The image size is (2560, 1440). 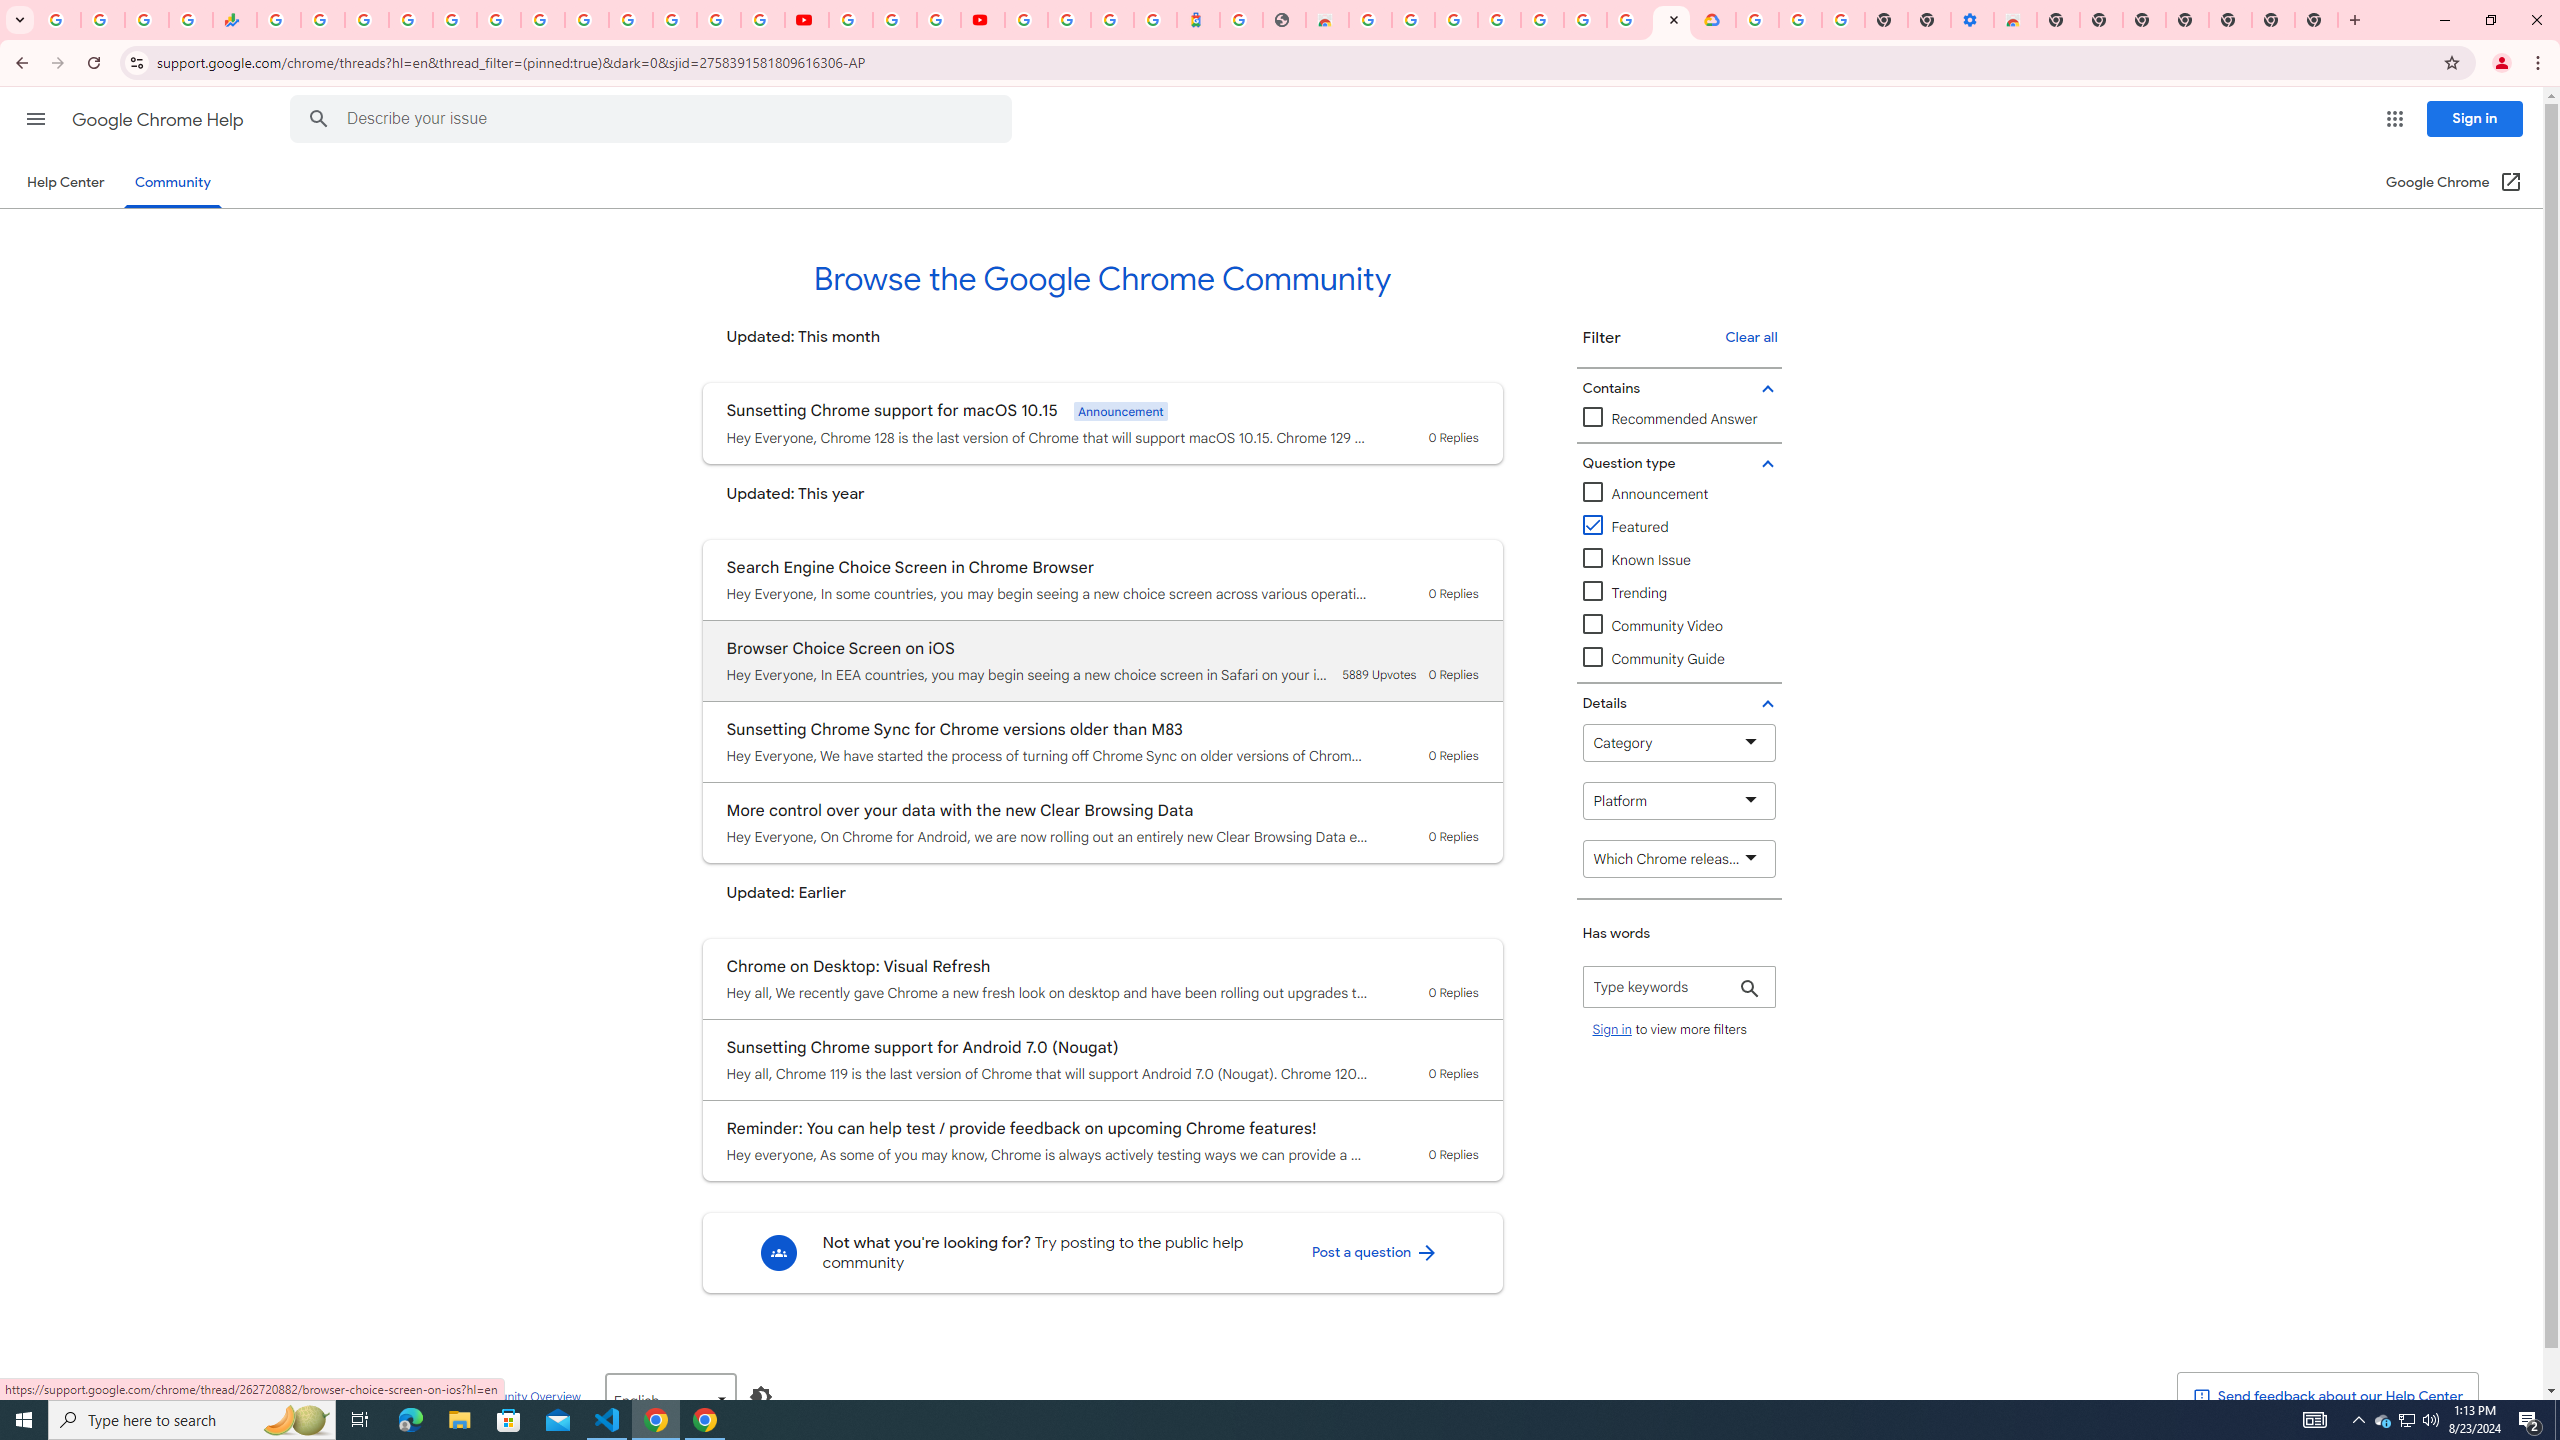 I want to click on Google Account Help, so click(x=1799, y=20).